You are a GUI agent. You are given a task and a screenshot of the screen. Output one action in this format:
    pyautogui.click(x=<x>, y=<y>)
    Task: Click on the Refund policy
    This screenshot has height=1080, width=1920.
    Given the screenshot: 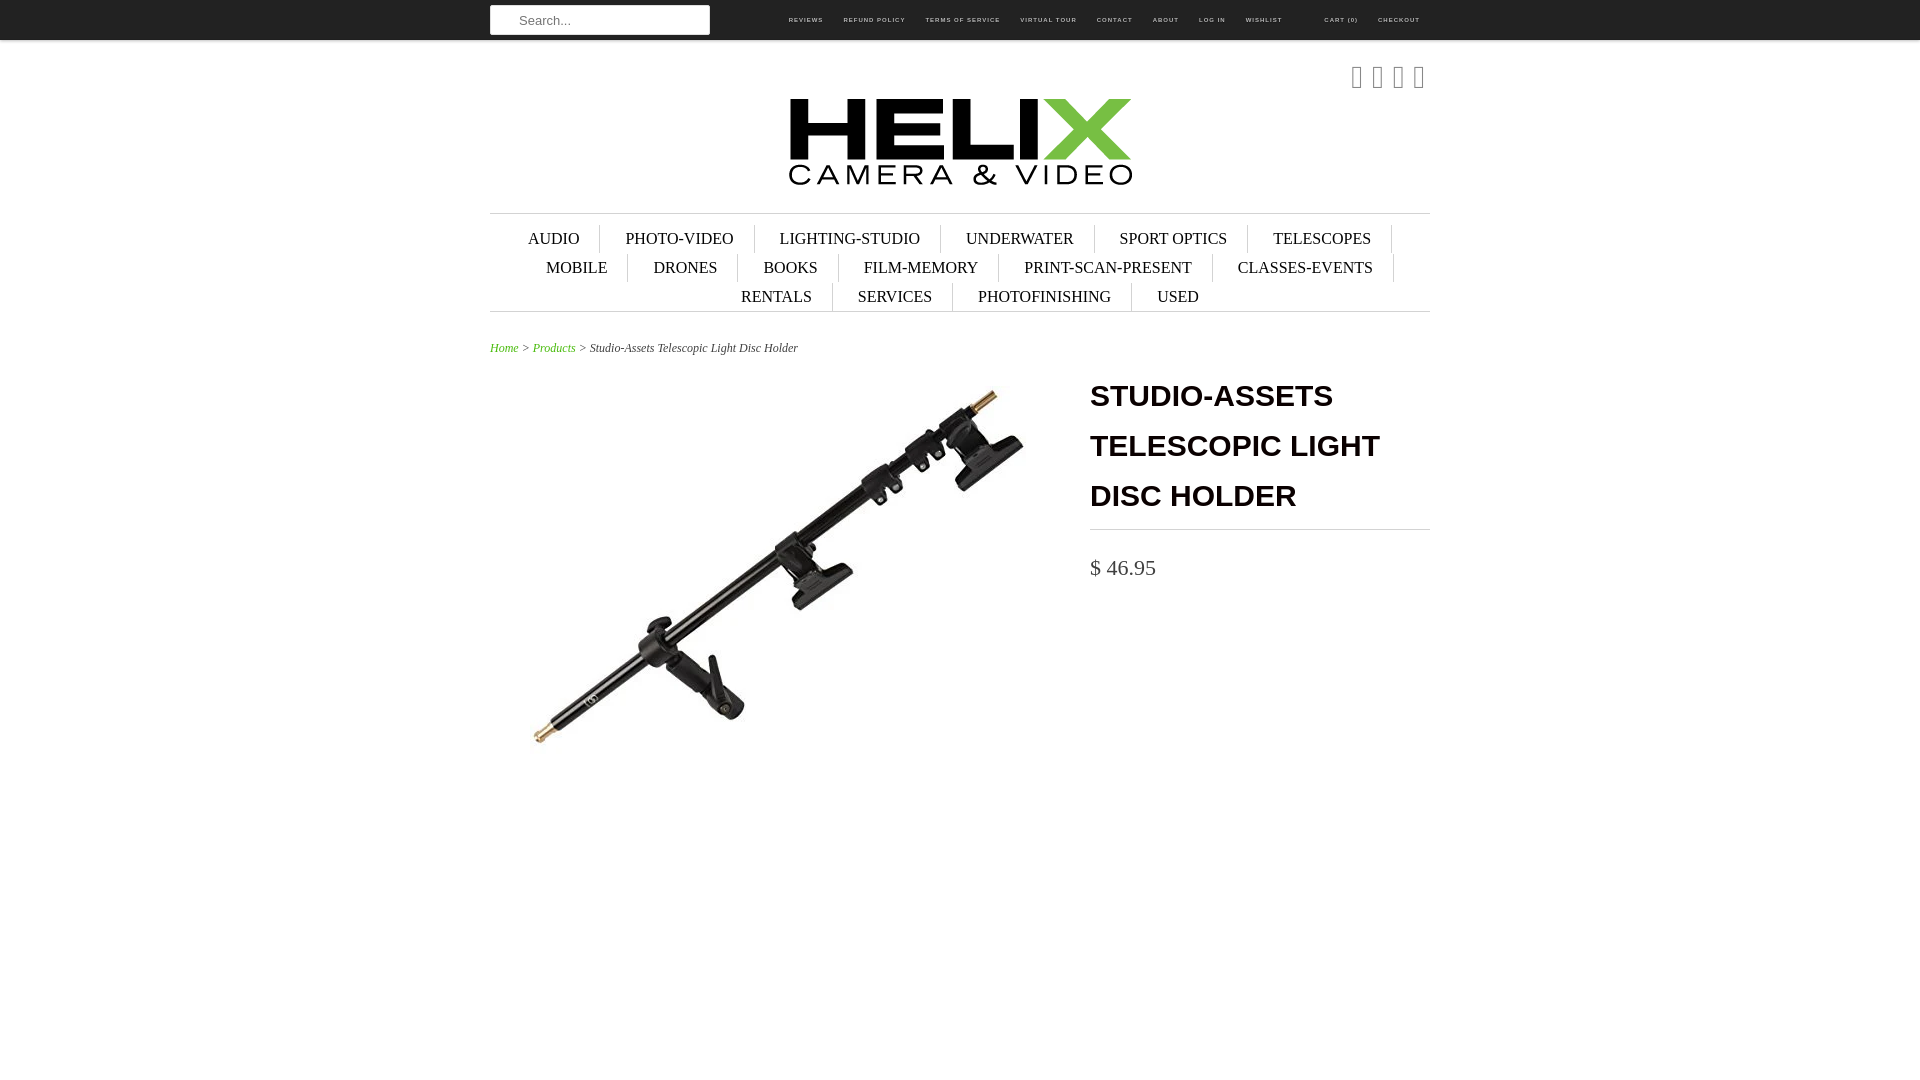 What is the action you would take?
    pyautogui.click(x=873, y=20)
    